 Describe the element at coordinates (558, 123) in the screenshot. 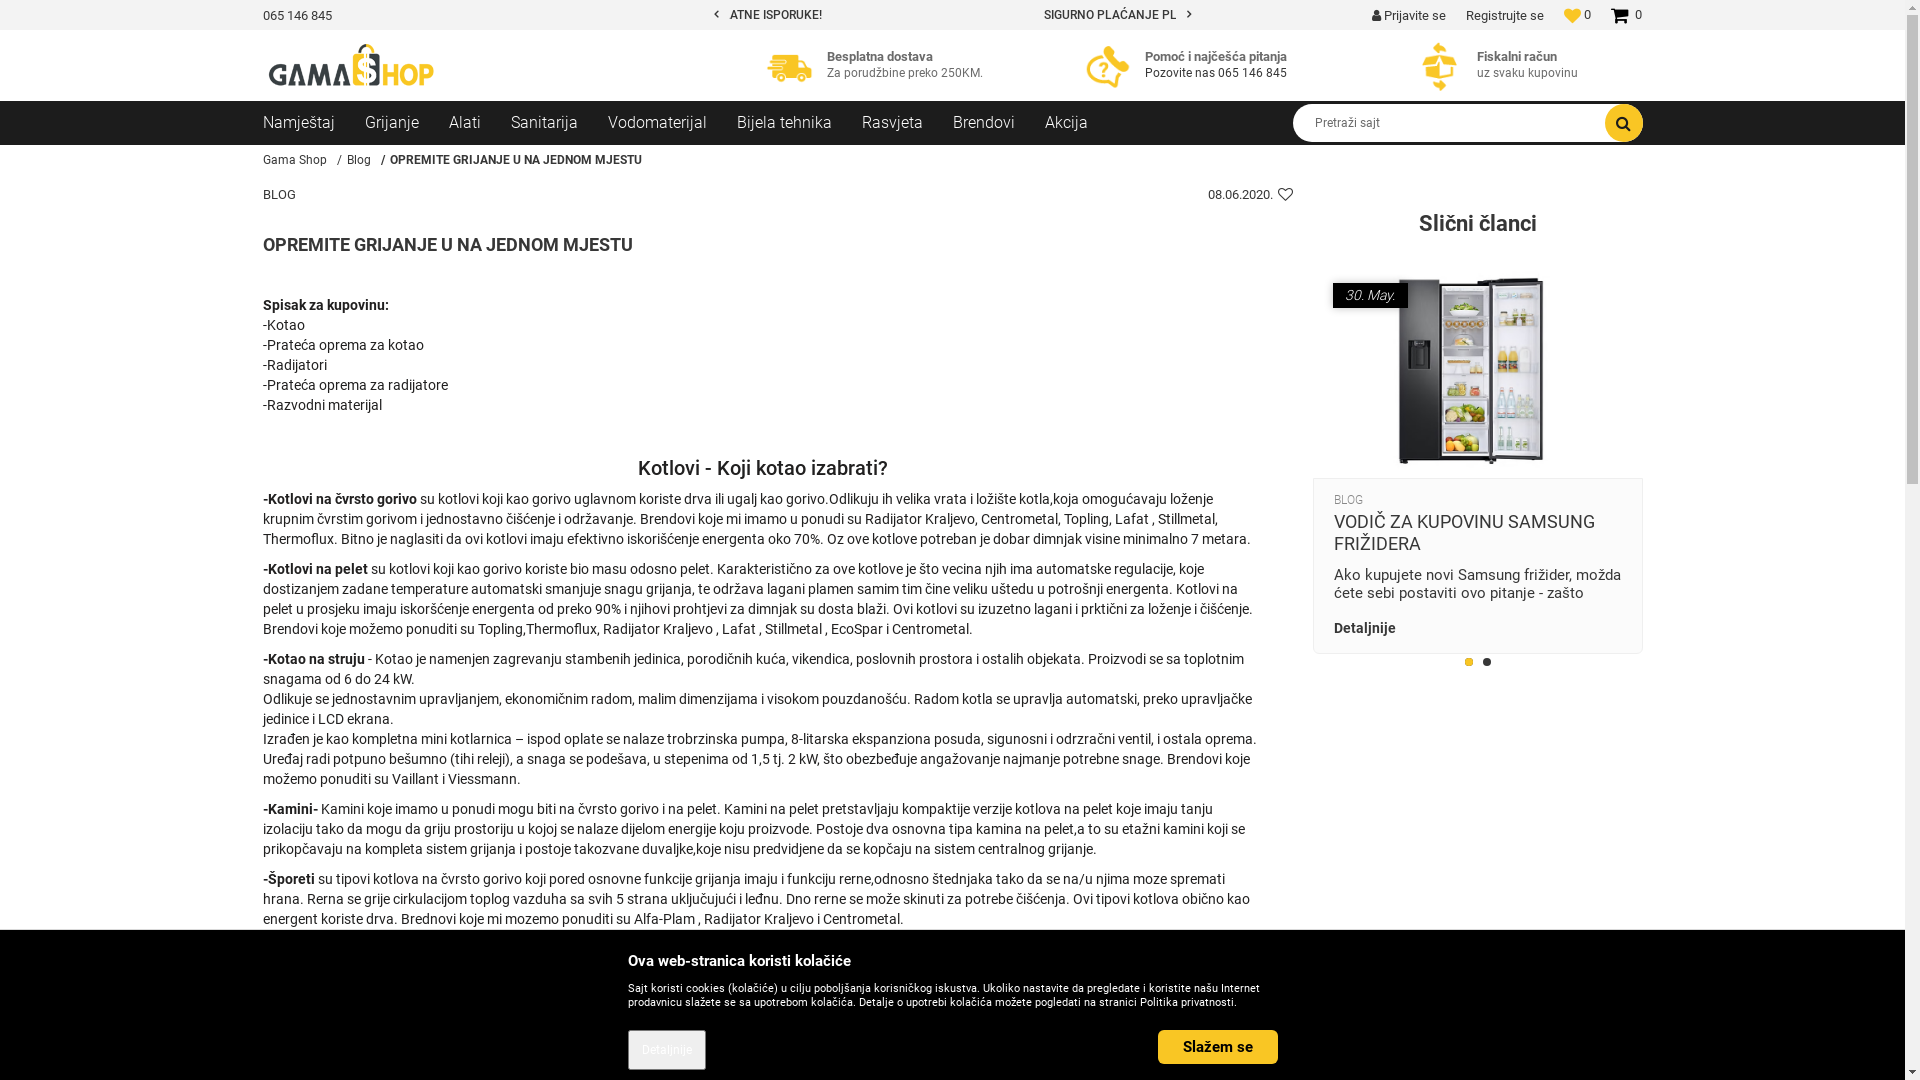

I see `Sanitarija` at that location.